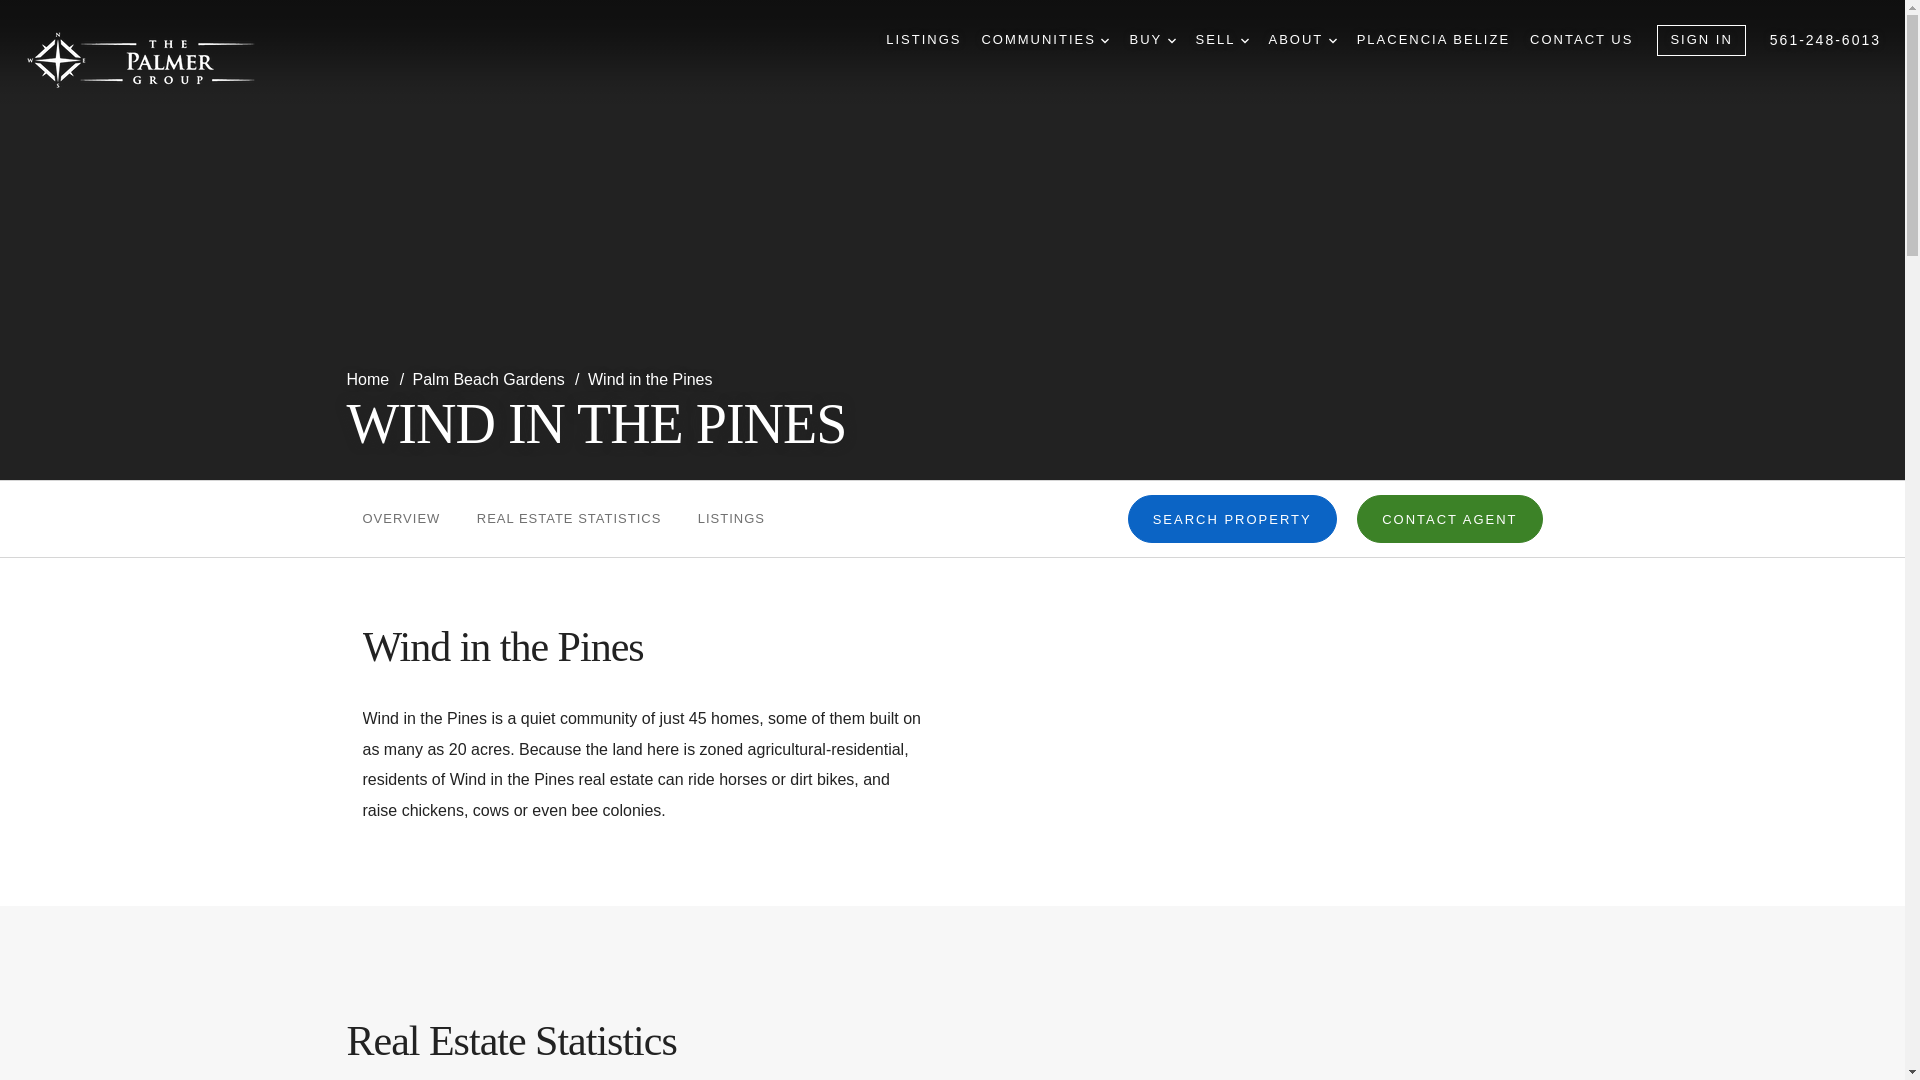  I want to click on PLACENCIA BELIZE, so click(1433, 40).